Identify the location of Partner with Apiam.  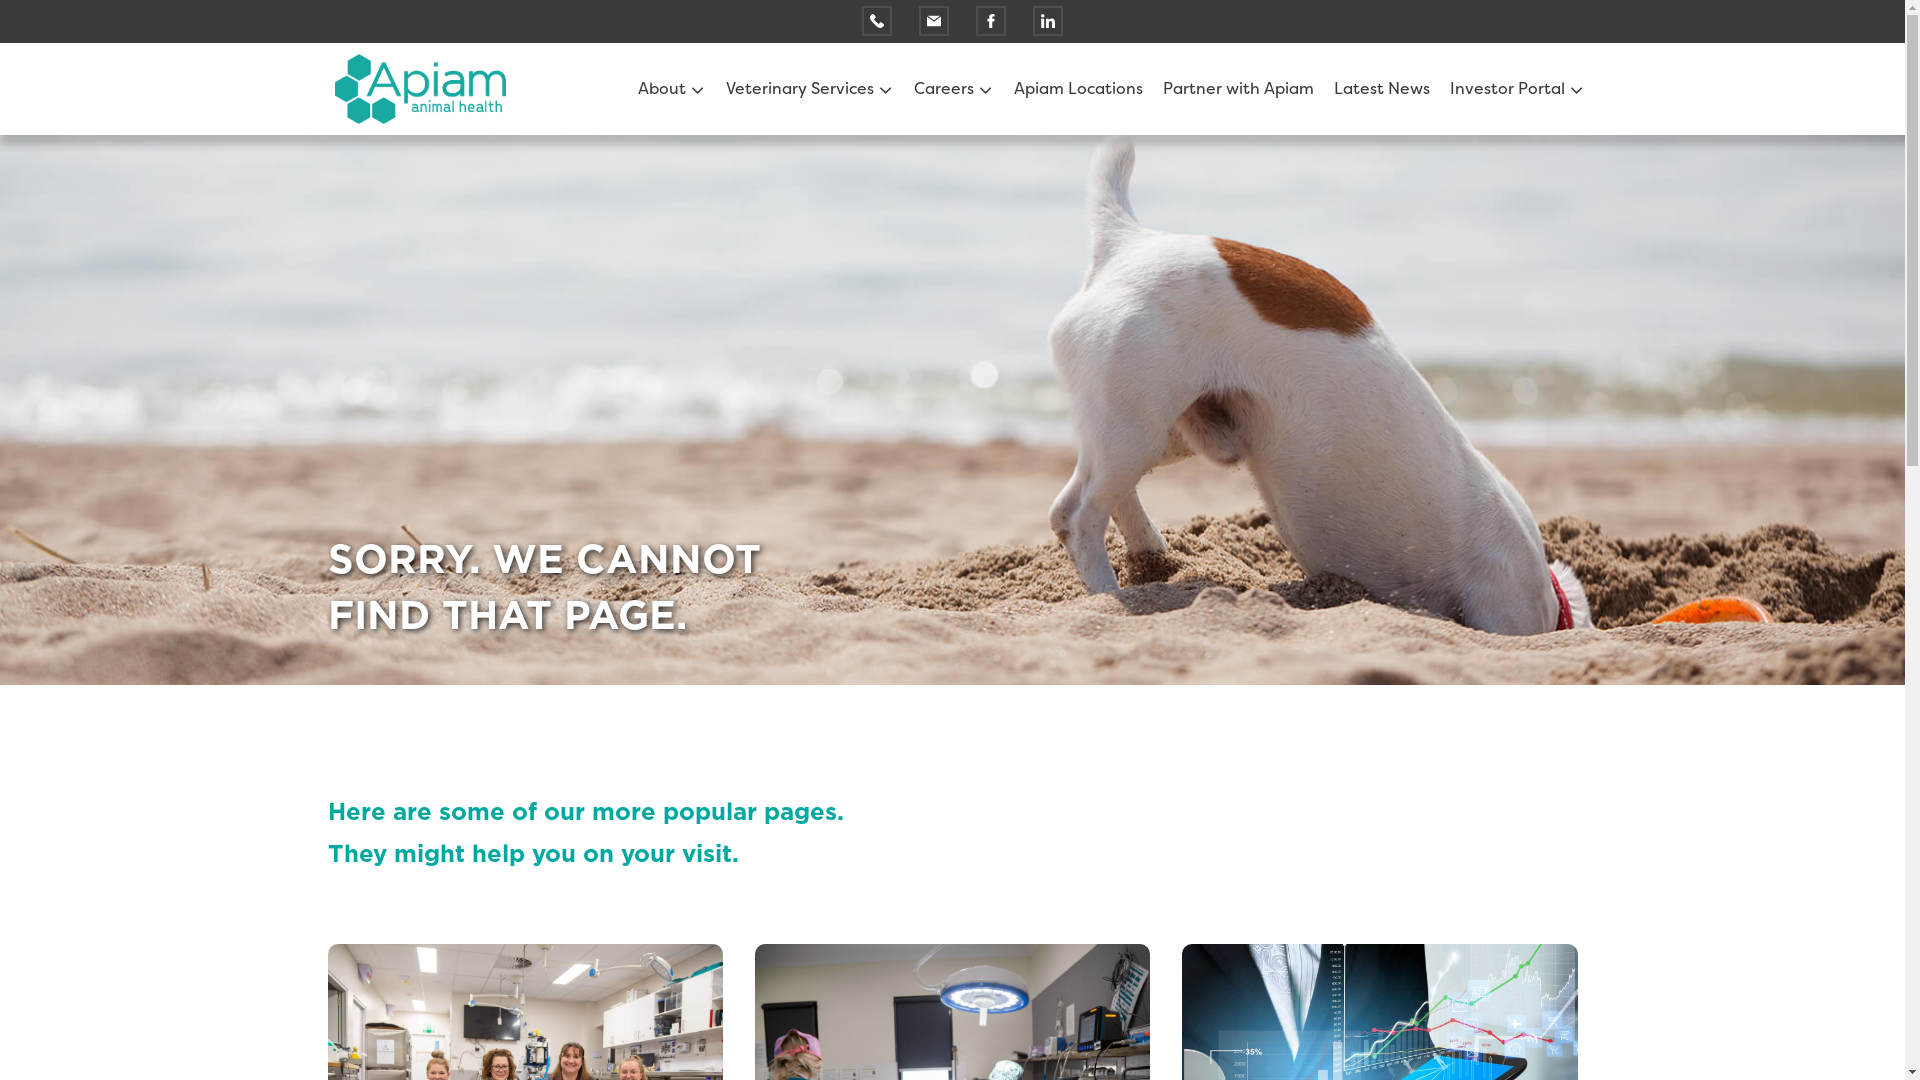
(1238, 88).